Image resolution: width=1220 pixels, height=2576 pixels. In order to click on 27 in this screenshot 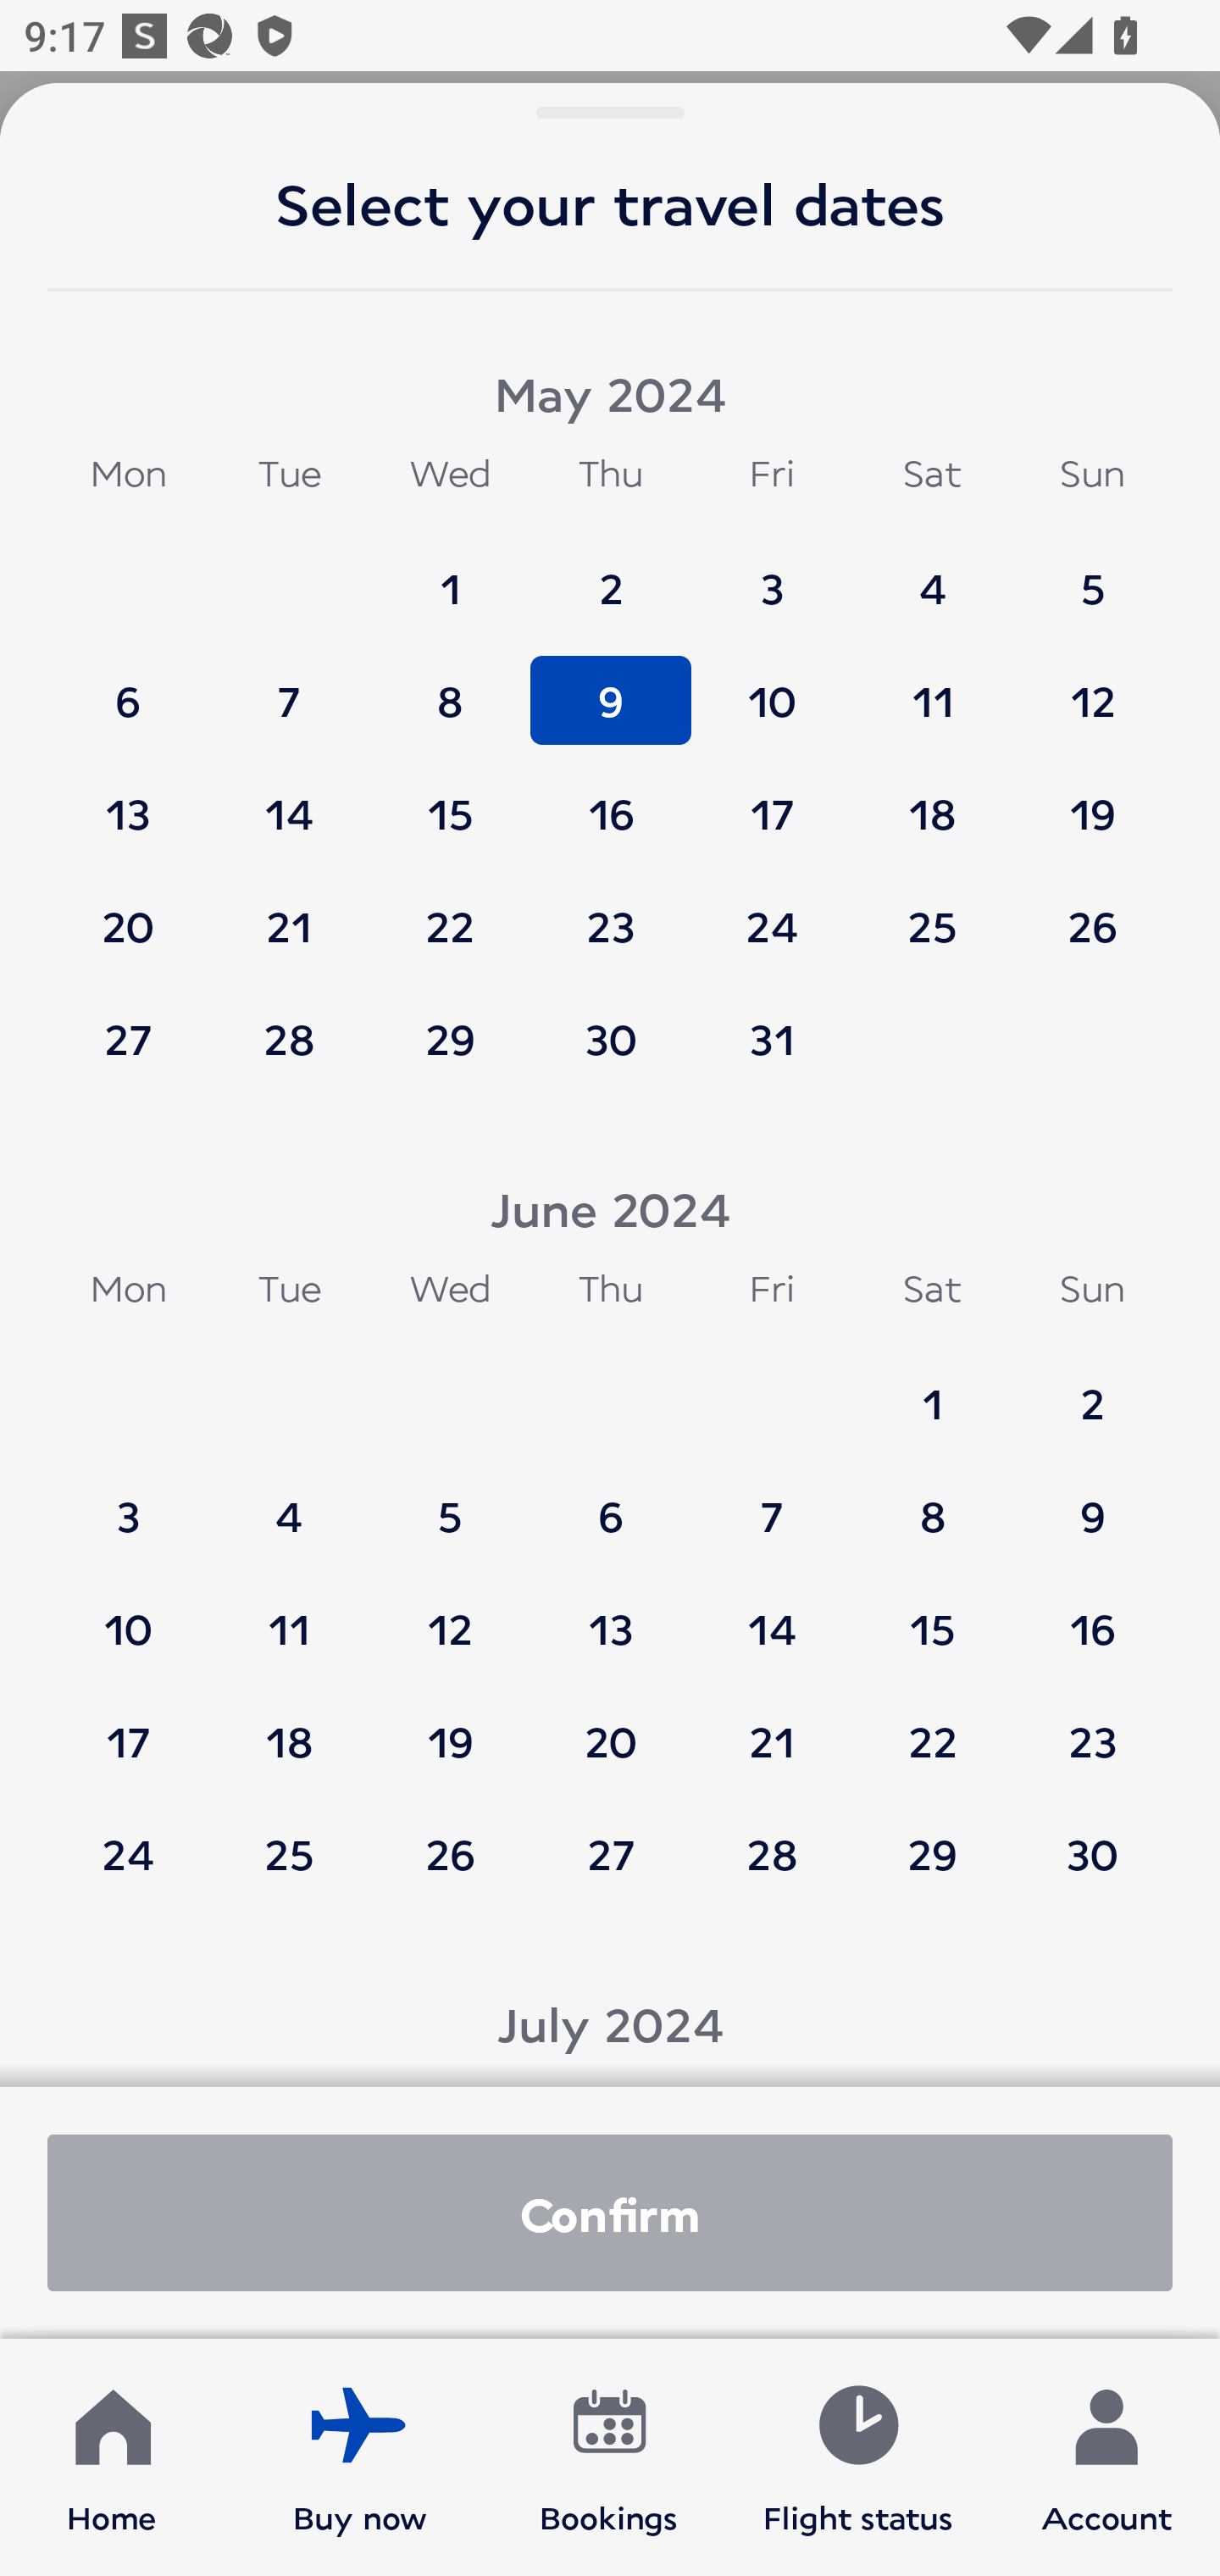, I will do `click(128, 1039)`.